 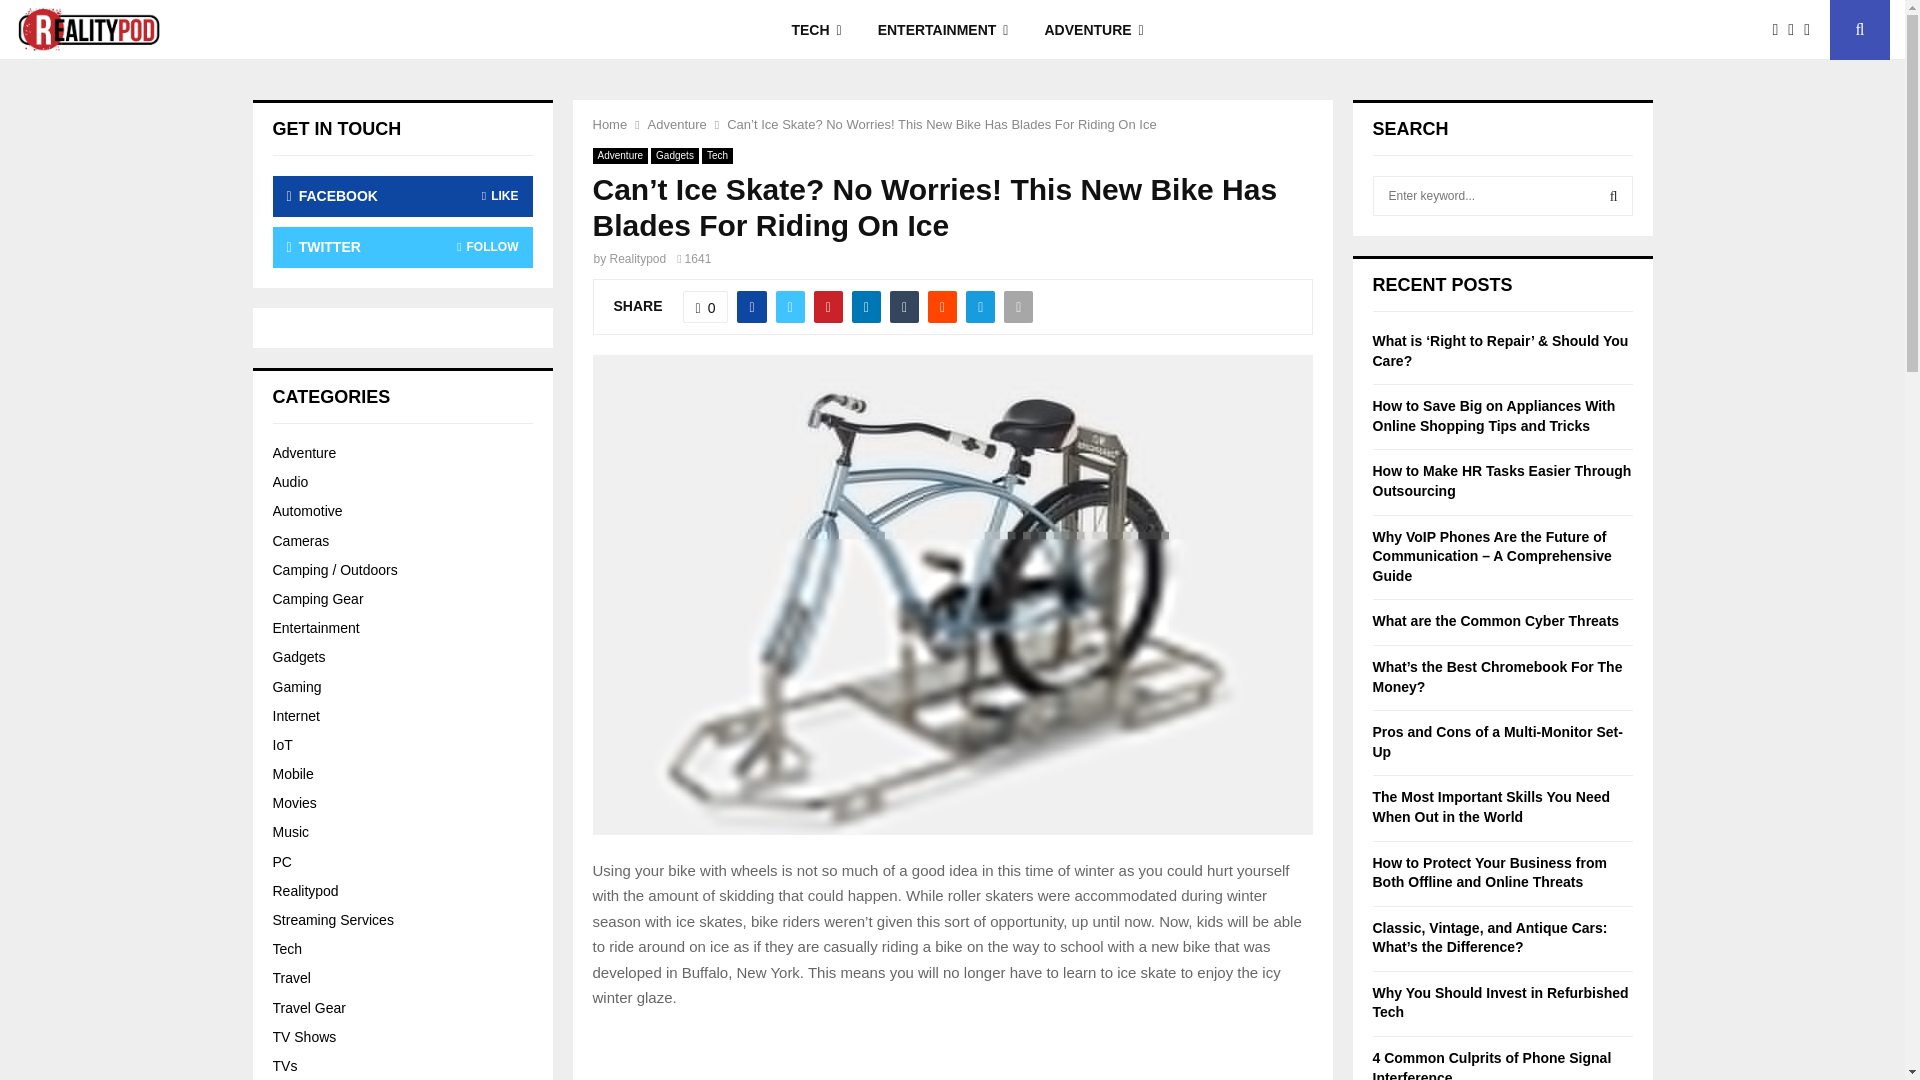 What do you see at coordinates (620, 156) in the screenshot?
I see `Adventure` at bounding box center [620, 156].